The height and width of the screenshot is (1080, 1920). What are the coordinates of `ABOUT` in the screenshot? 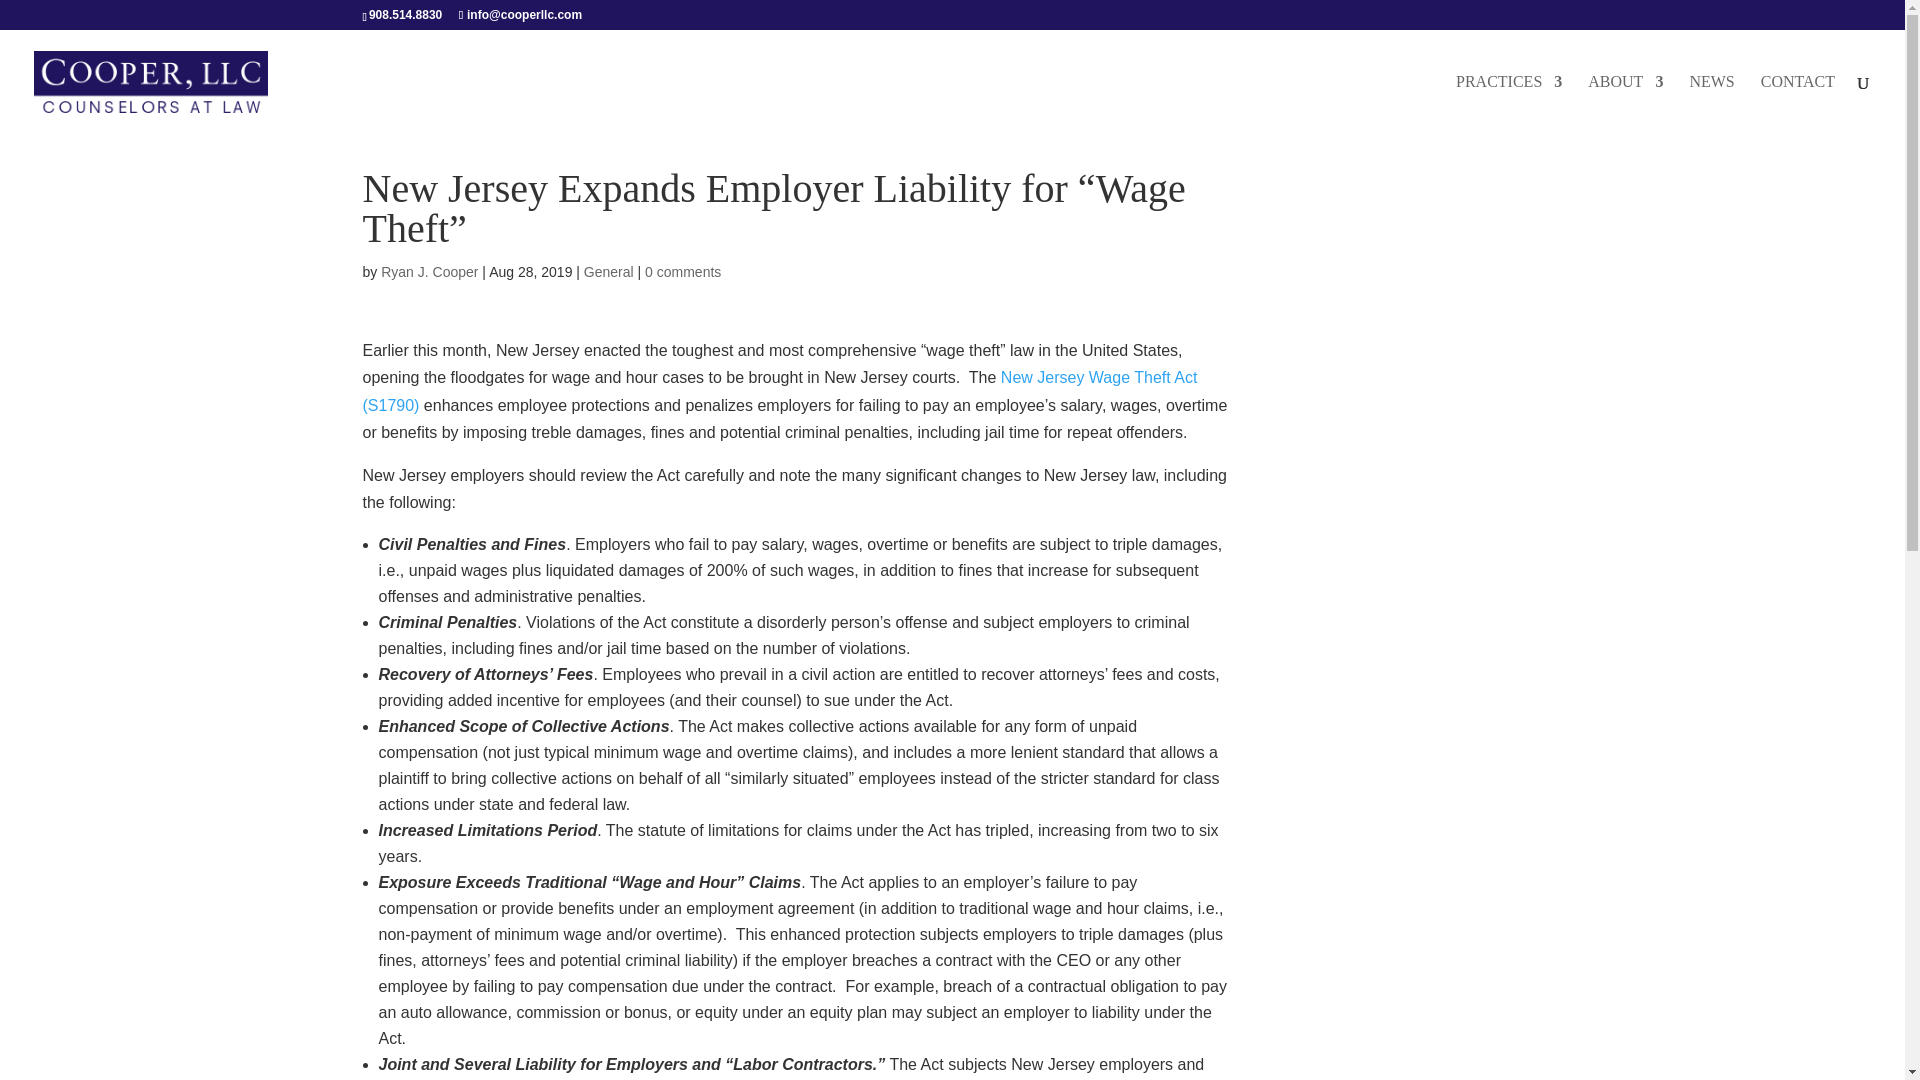 It's located at (1624, 104).